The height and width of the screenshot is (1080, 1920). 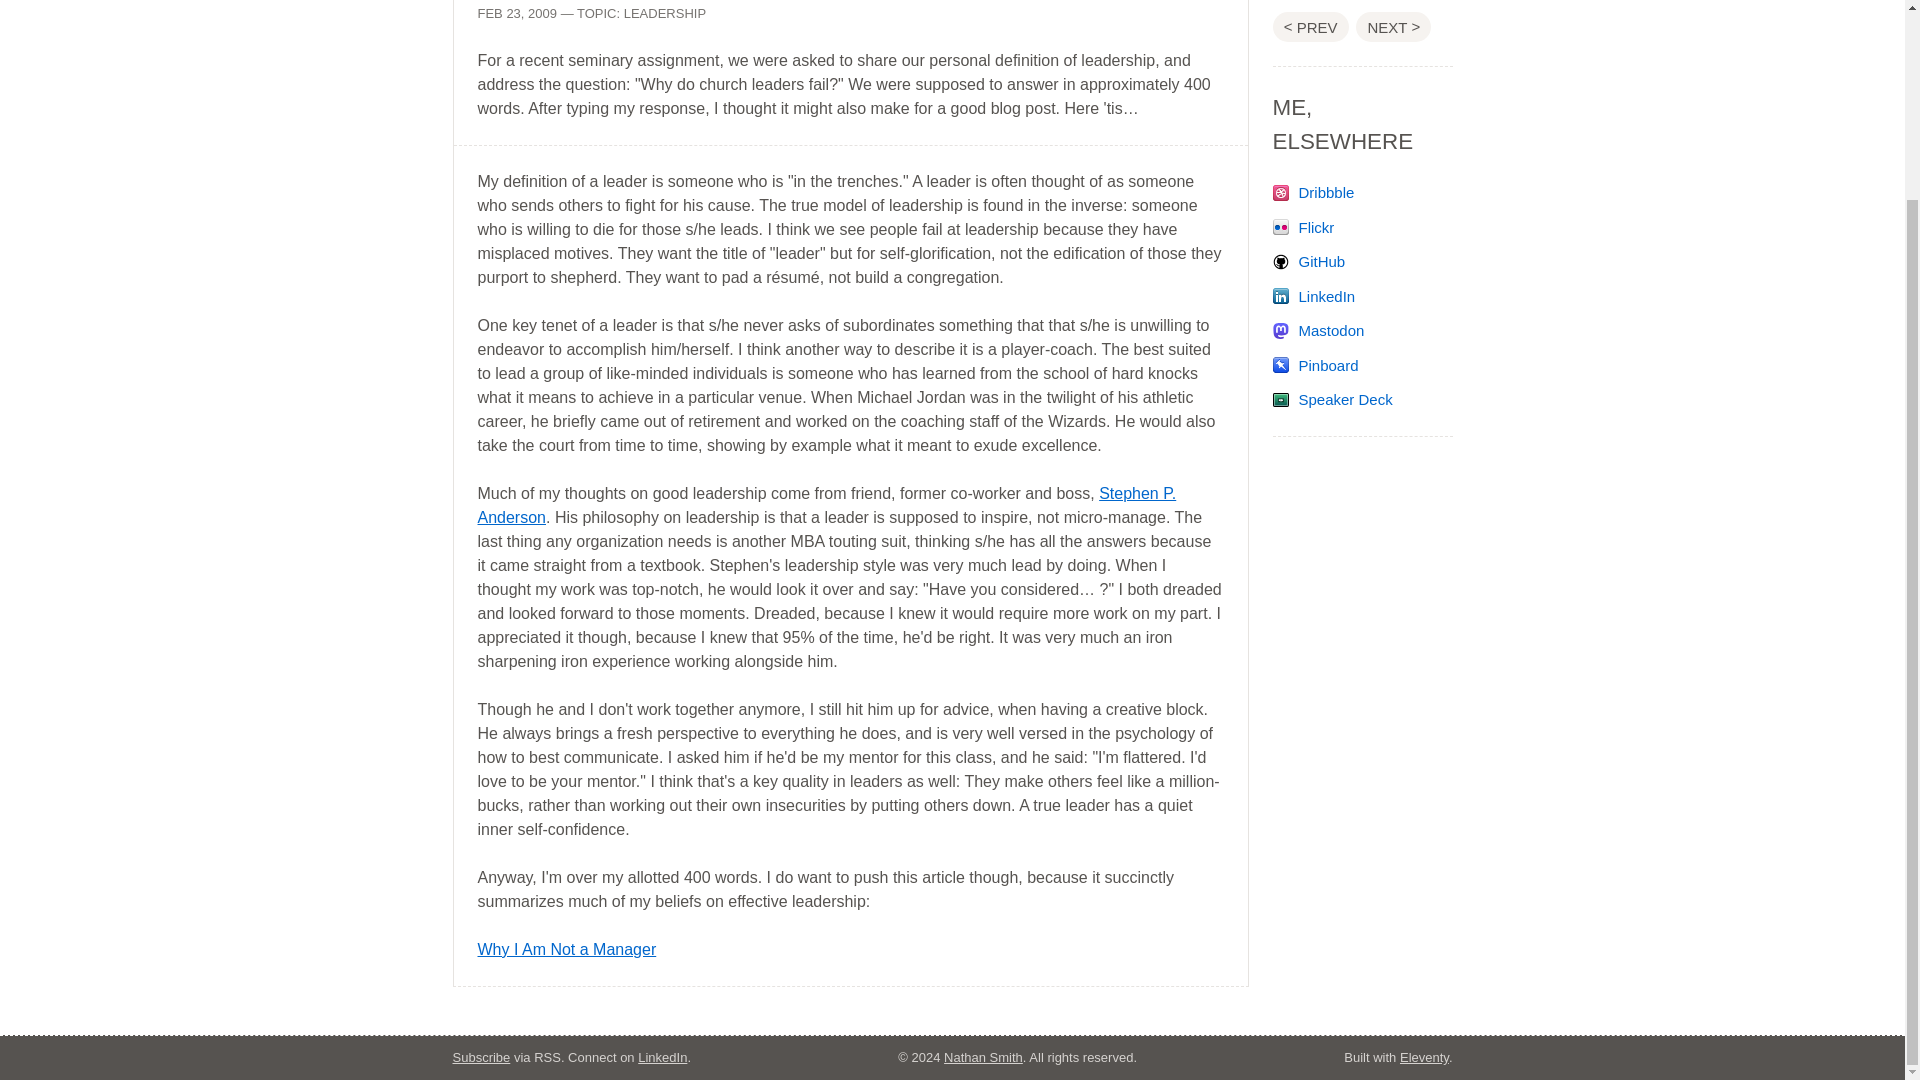 I want to click on Mastodon, so click(x=1317, y=252).